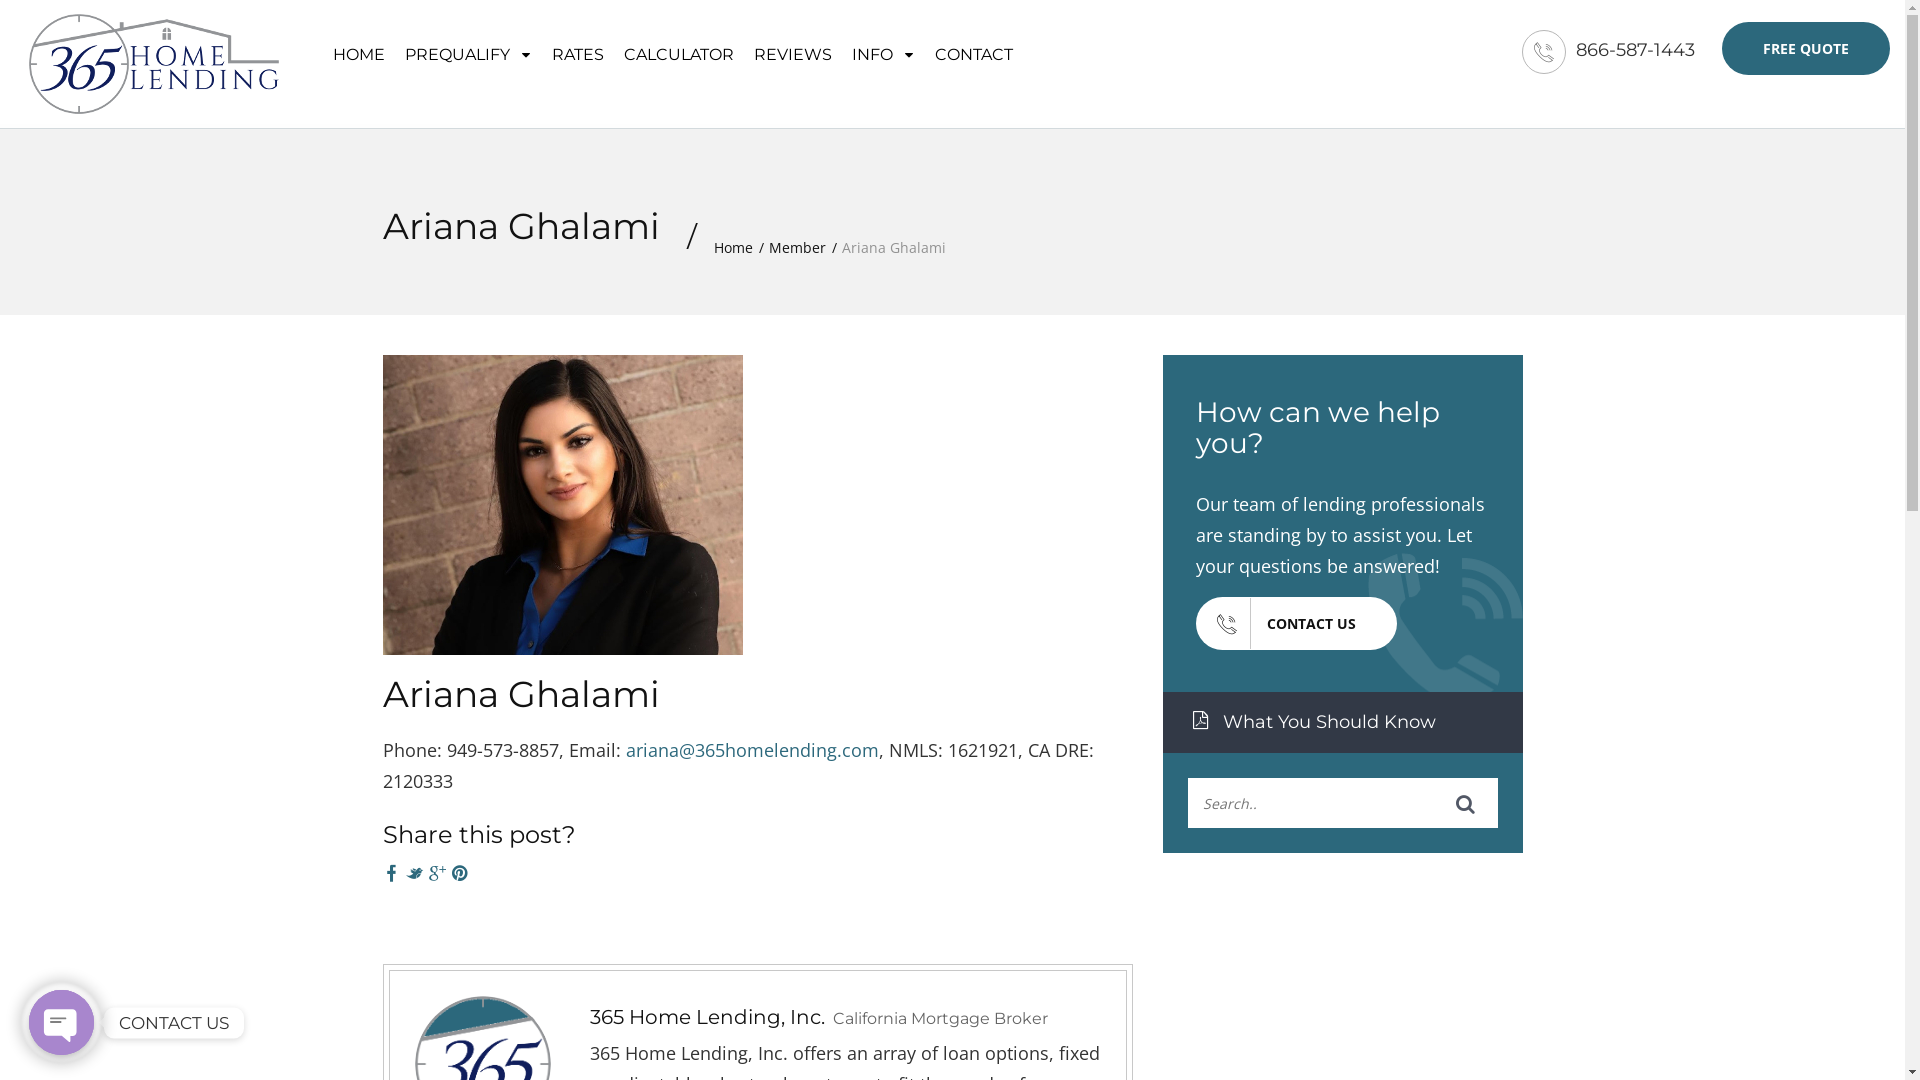 The image size is (1920, 1080). What do you see at coordinates (359, 52) in the screenshot?
I see `HOME` at bounding box center [359, 52].